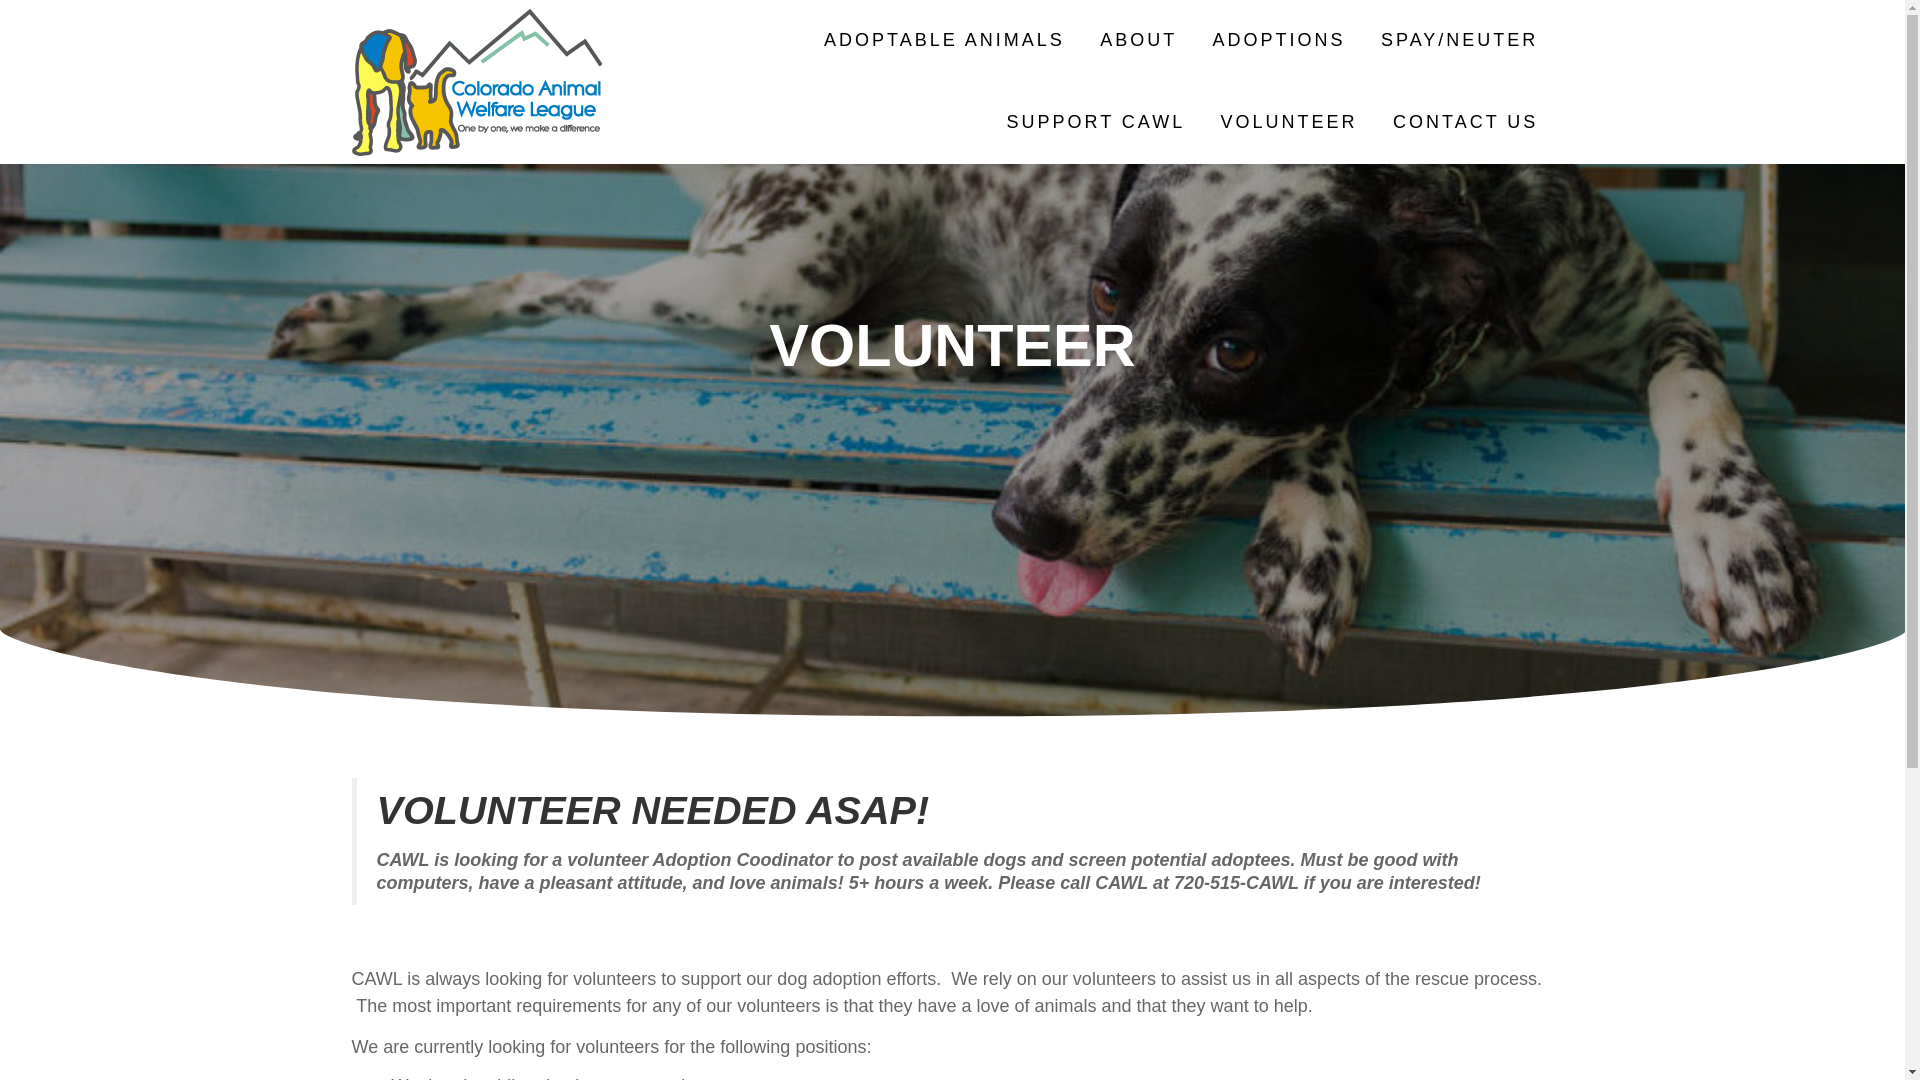 This screenshot has height=1080, width=1920. What do you see at coordinates (1095, 123) in the screenshot?
I see `SUPPORT CAWL` at bounding box center [1095, 123].